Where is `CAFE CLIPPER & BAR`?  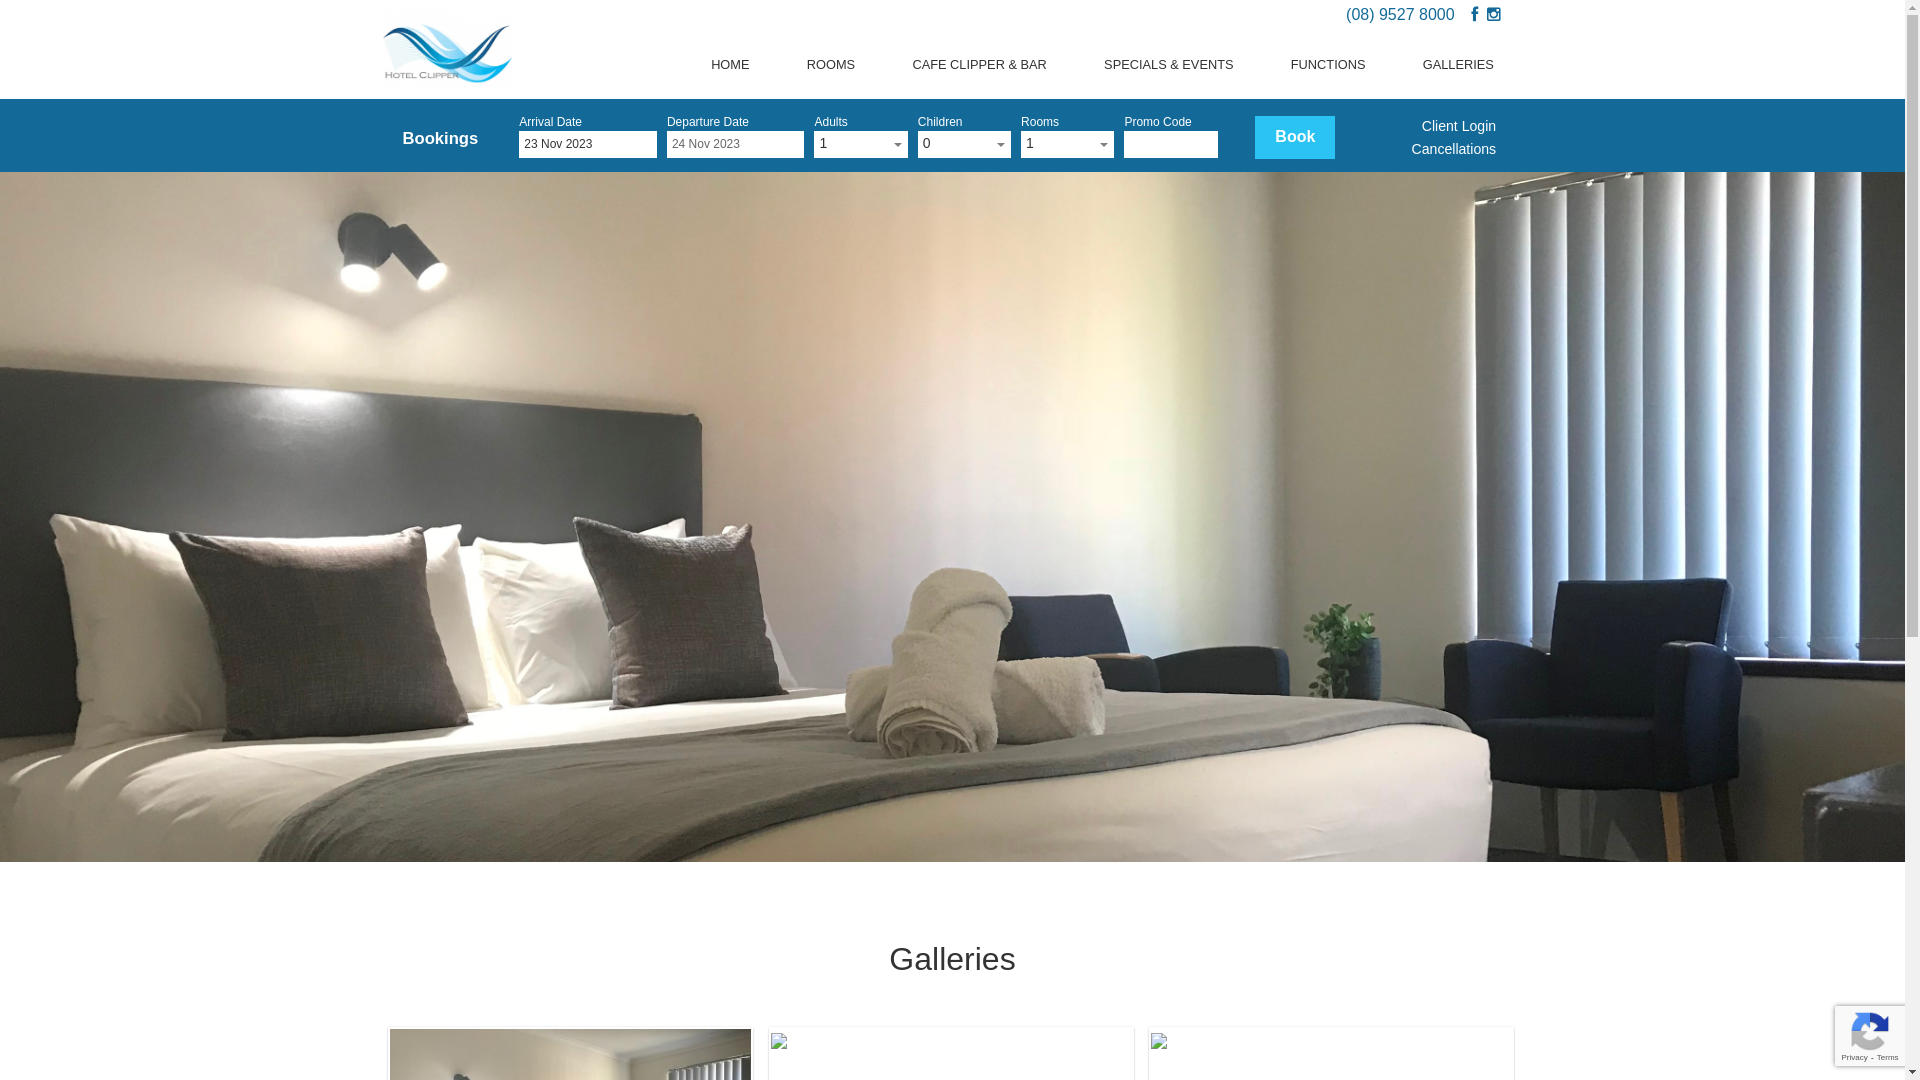
CAFE CLIPPER & BAR is located at coordinates (980, 64).